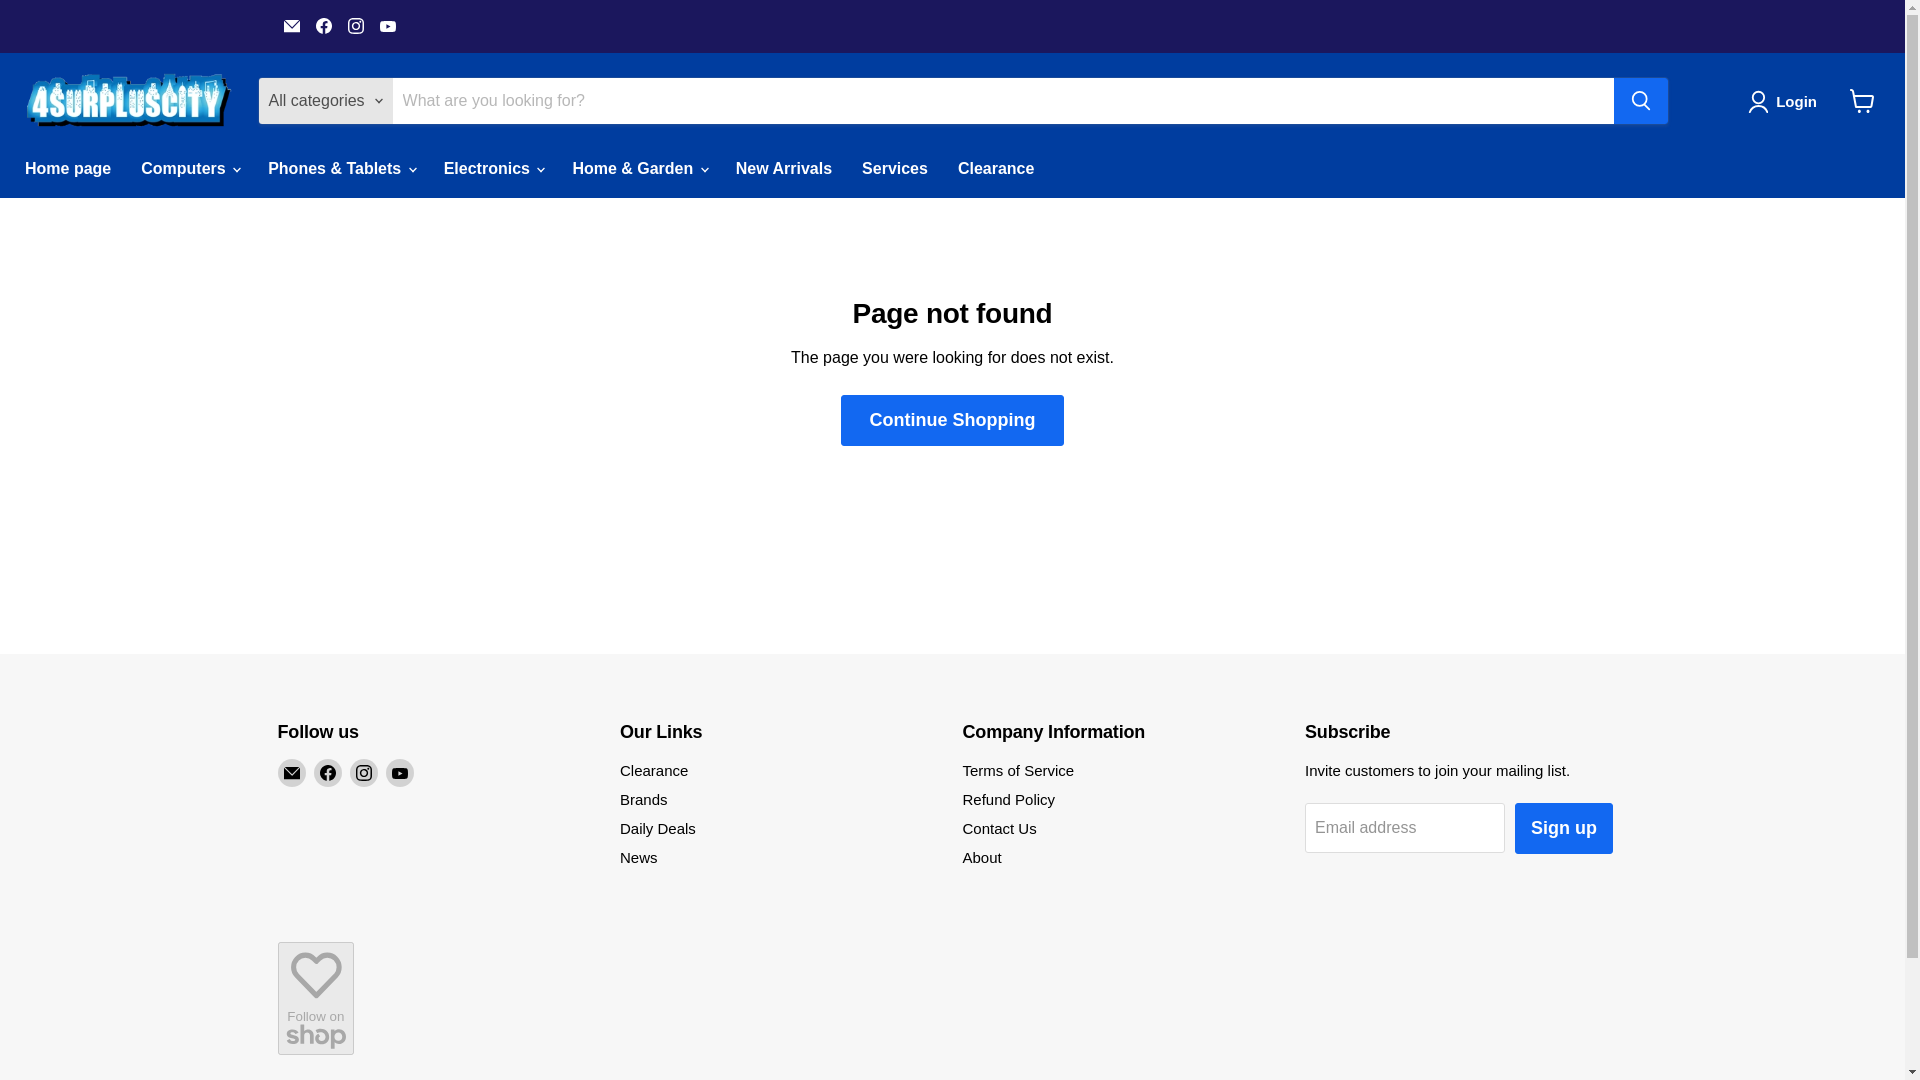  I want to click on Facebook, so click(328, 773).